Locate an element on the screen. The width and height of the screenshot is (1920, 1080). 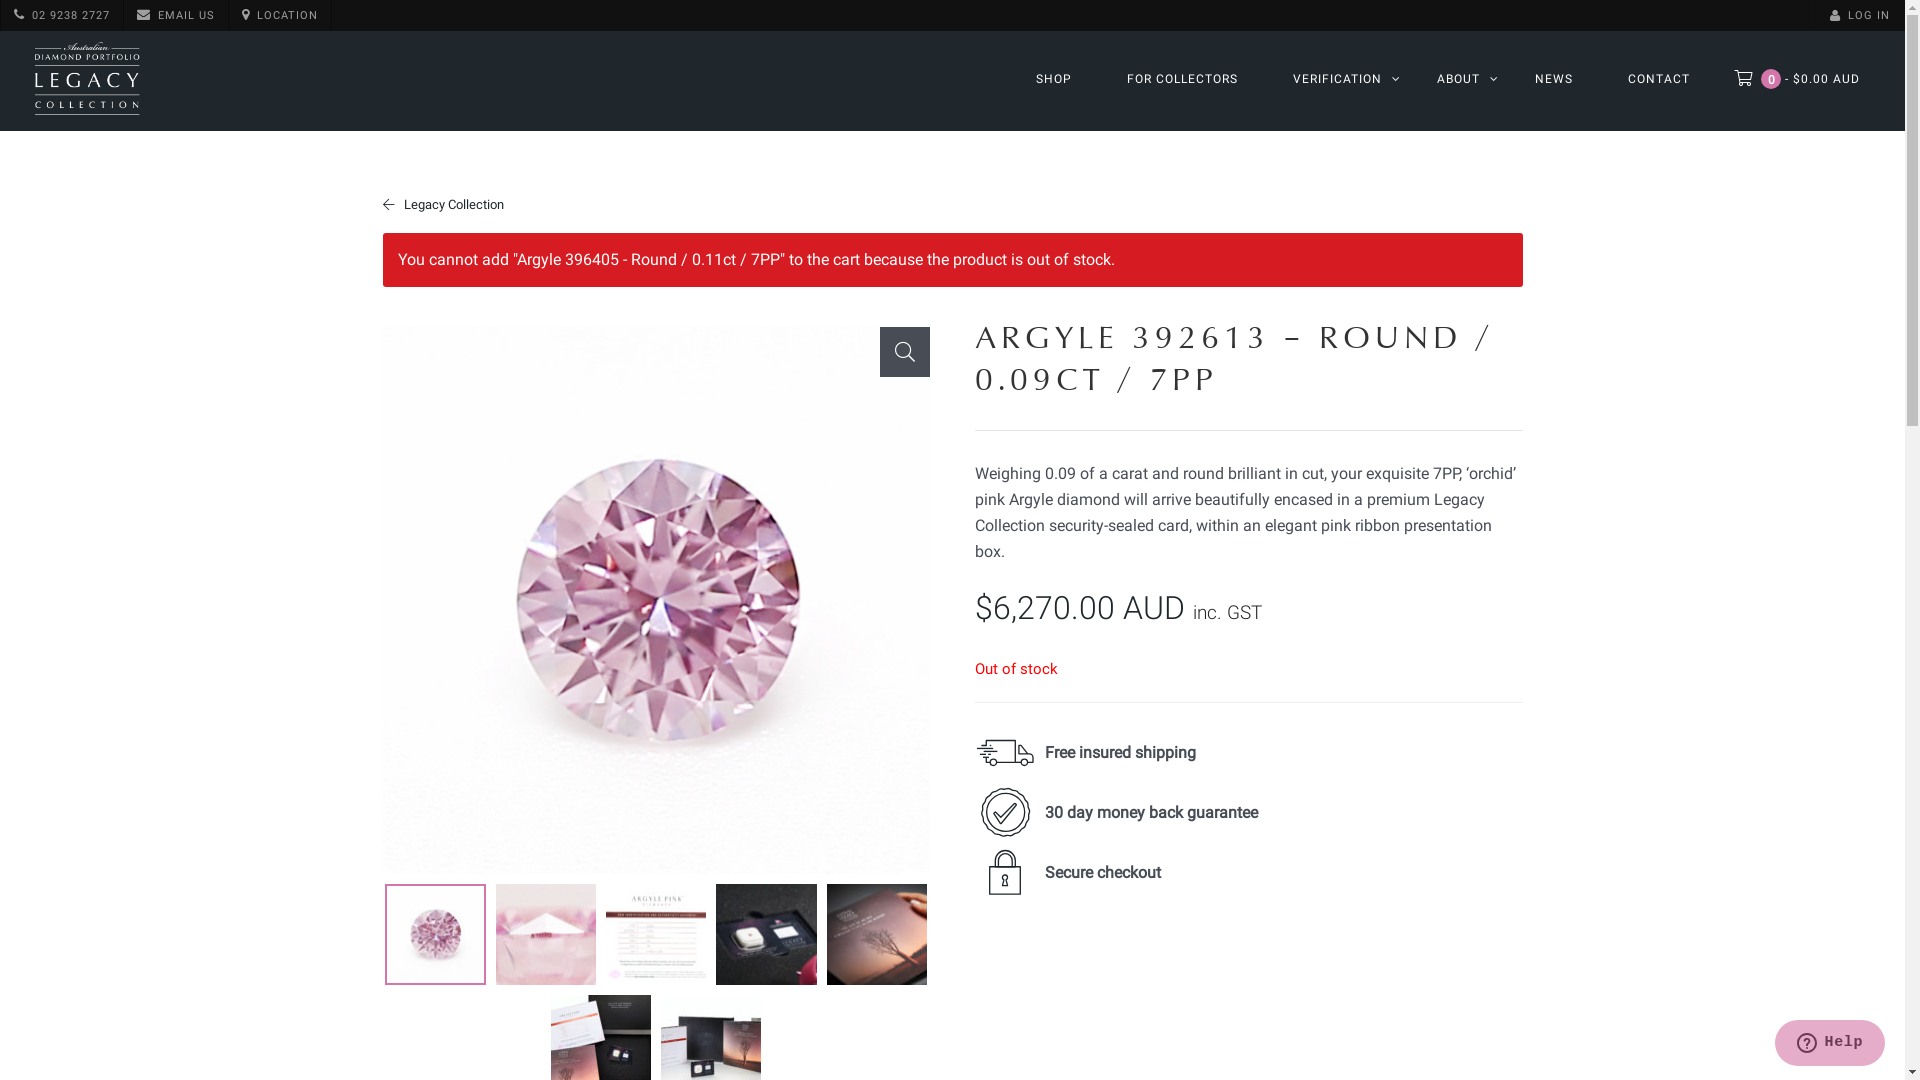
ARG392613_e_primary is located at coordinates (656, 600).